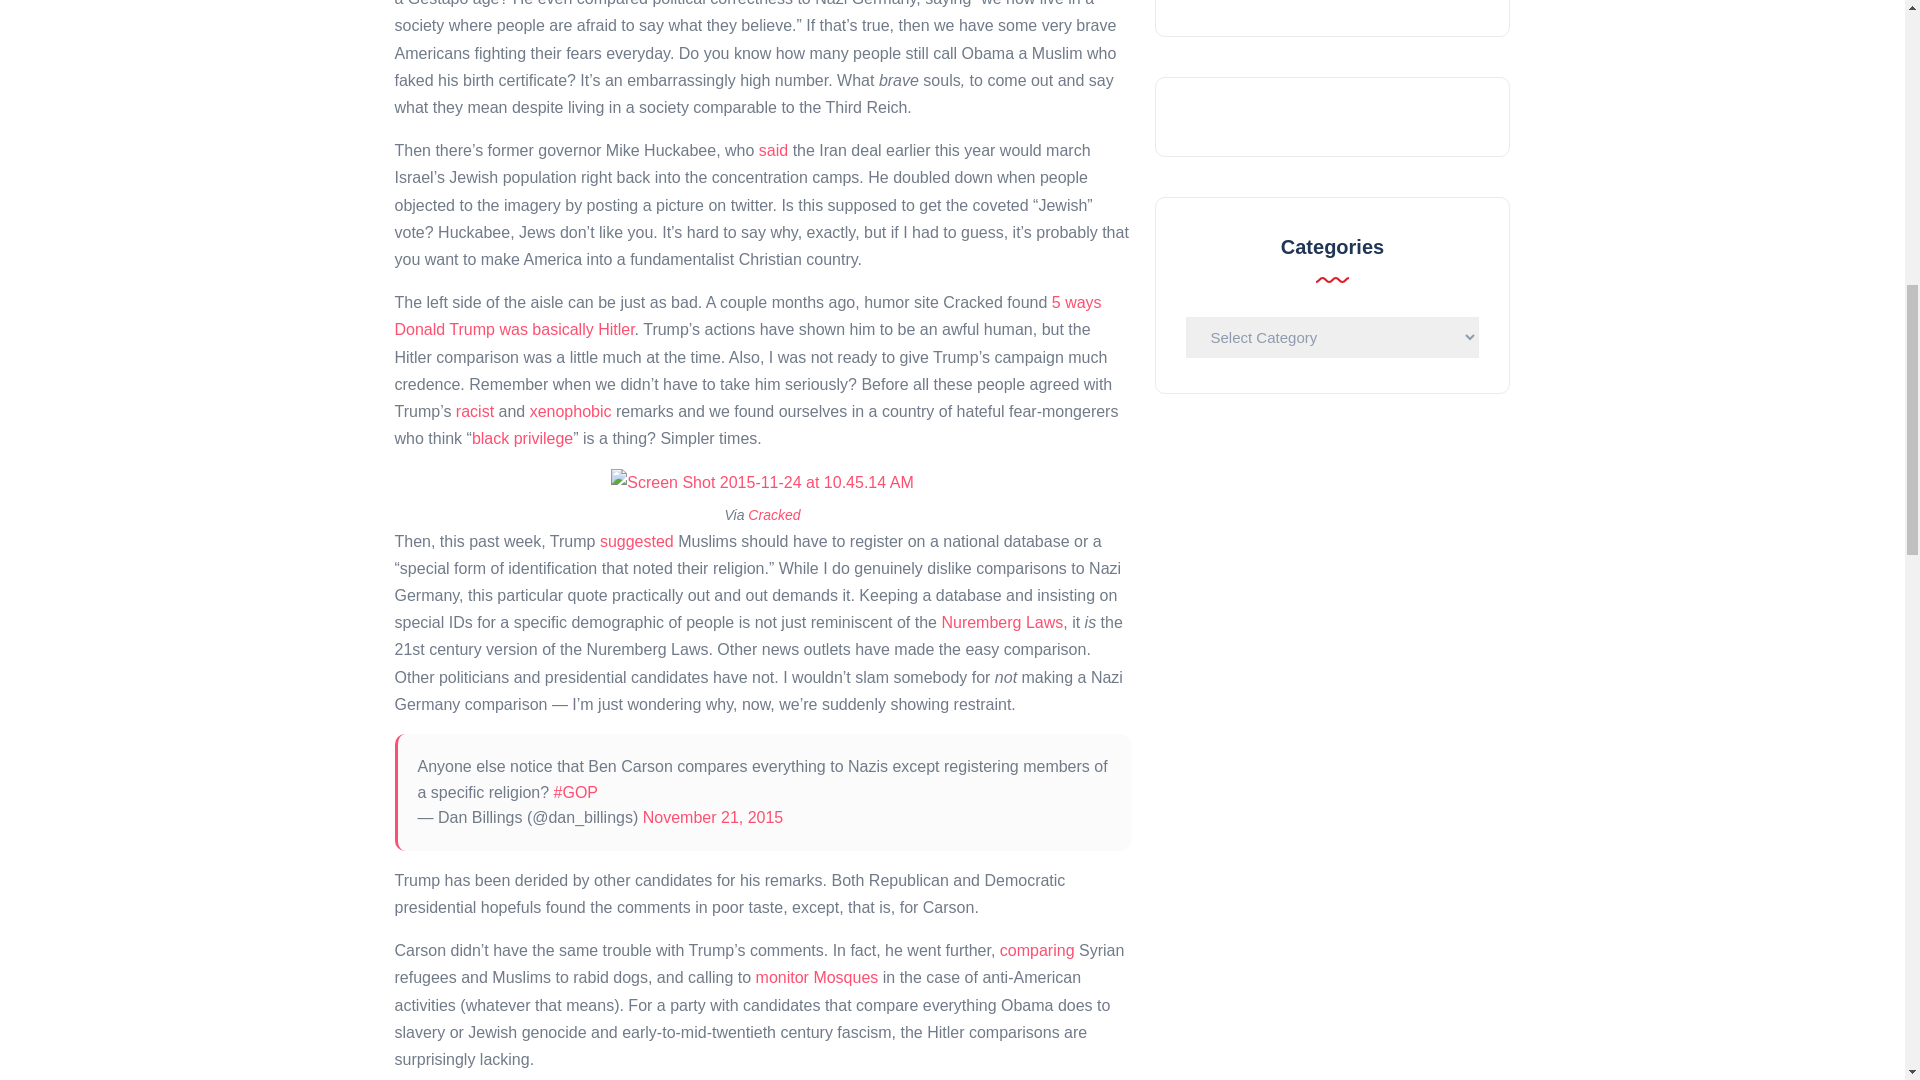 This screenshot has width=1920, height=1080. What do you see at coordinates (570, 411) in the screenshot?
I see `xenophobic` at bounding box center [570, 411].